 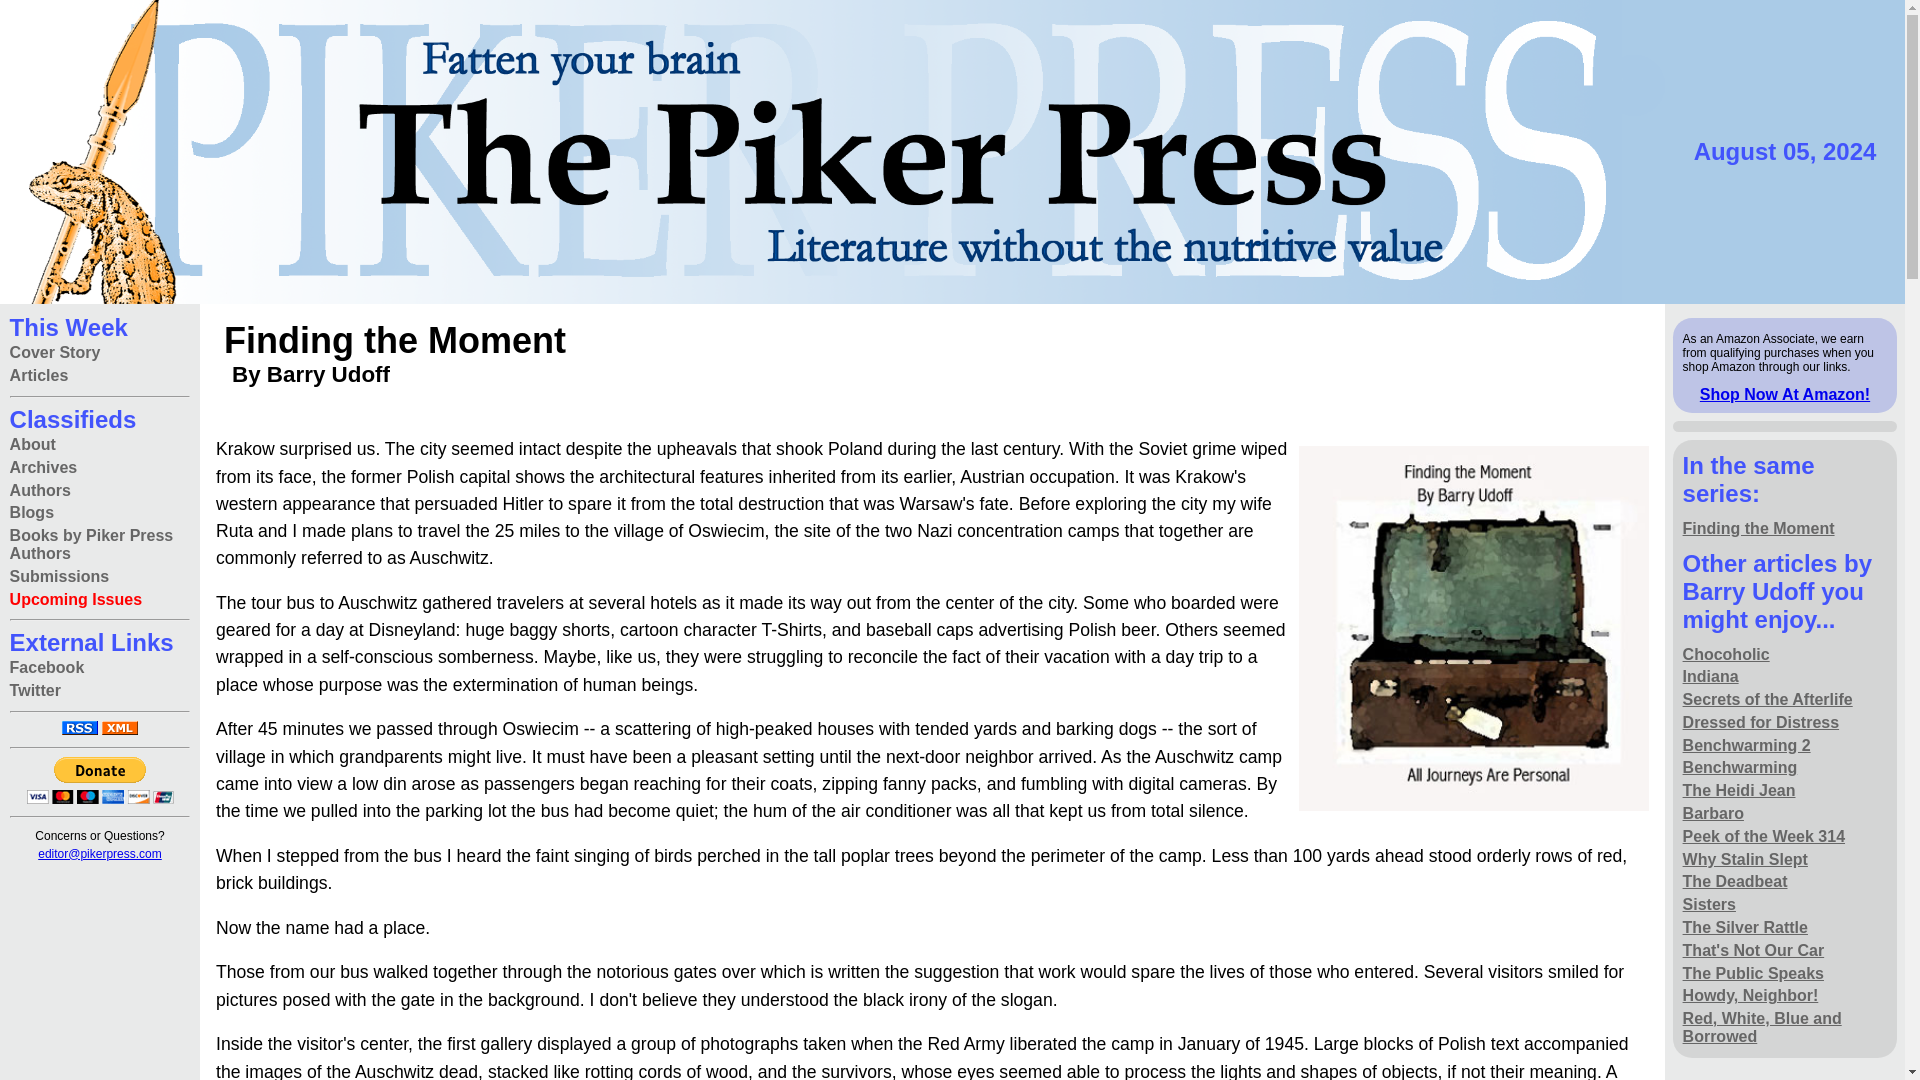 What do you see at coordinates (39, 376) in the screenshot?
I see `Articles` at bounding box center [39, 376].